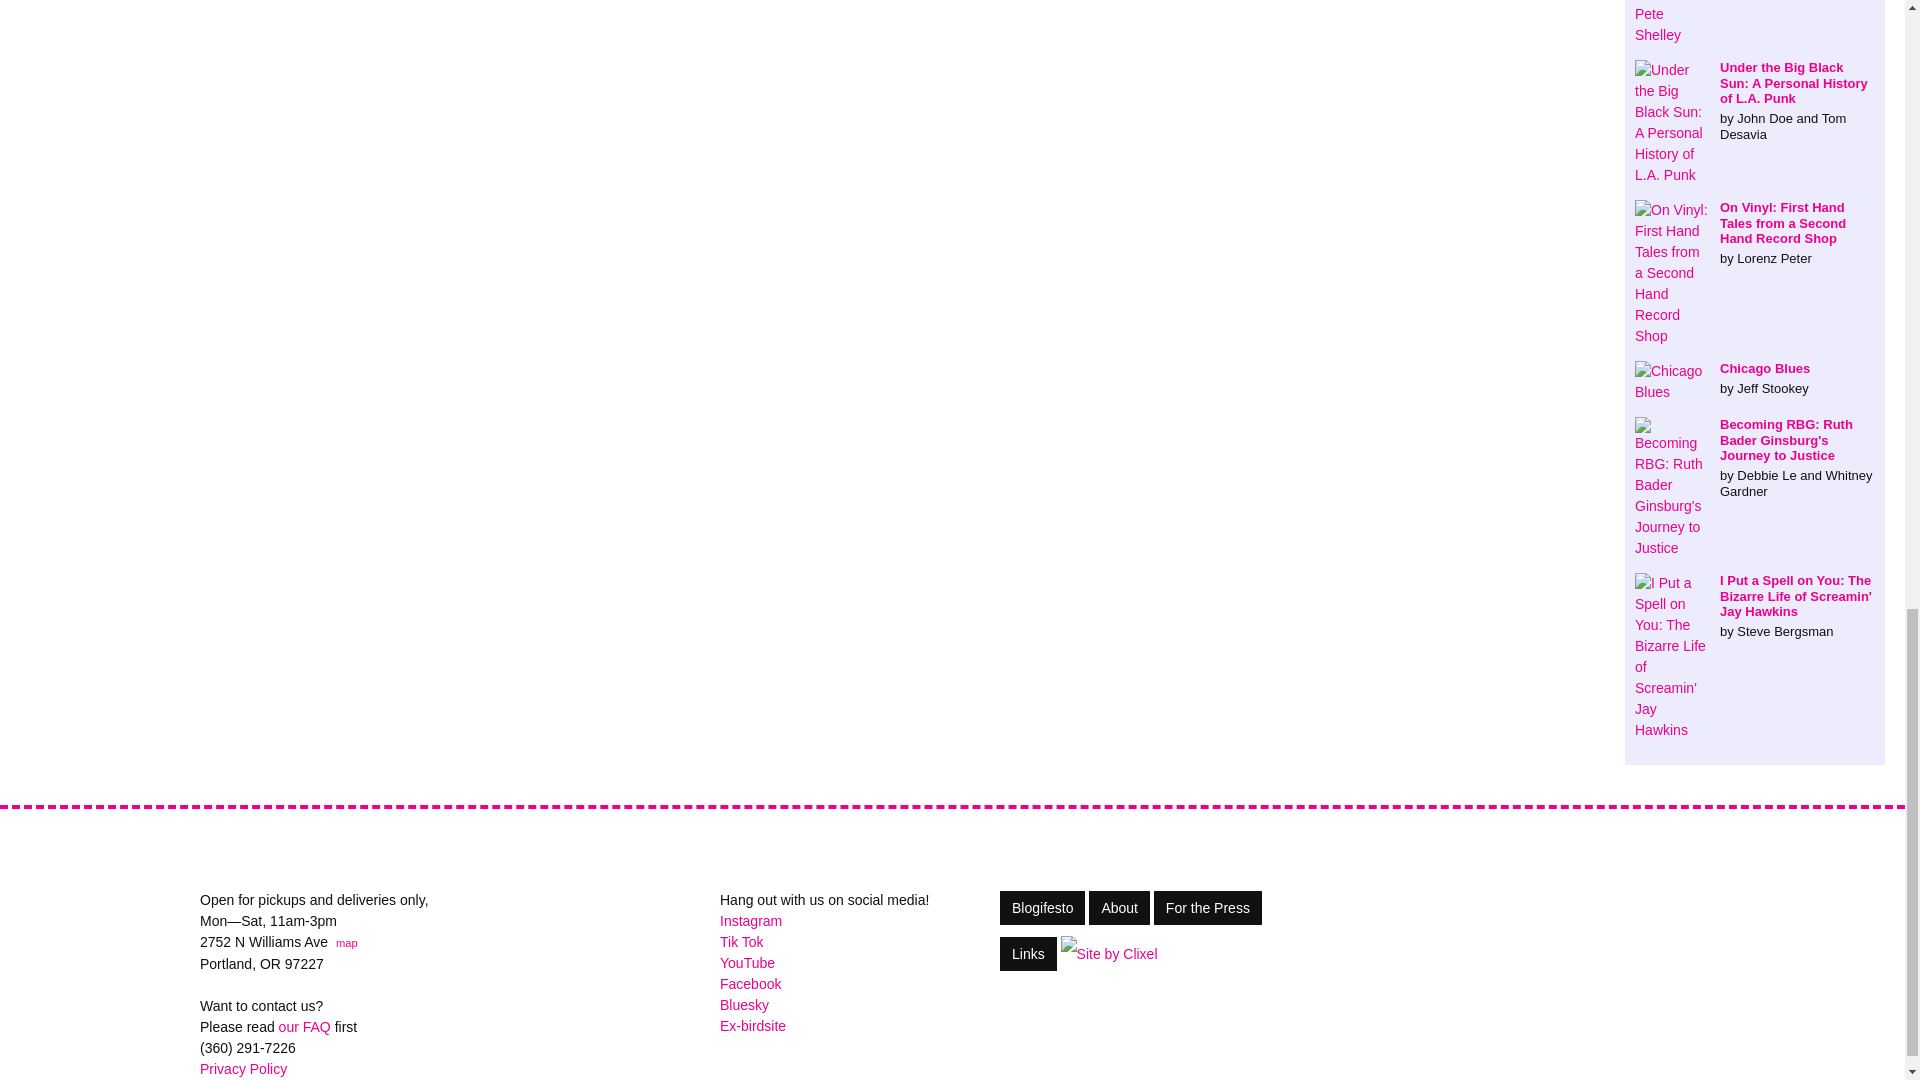 This screenshot has height=1080, width=1920. I want to click on Chicago Blues, so click(1755, 378).